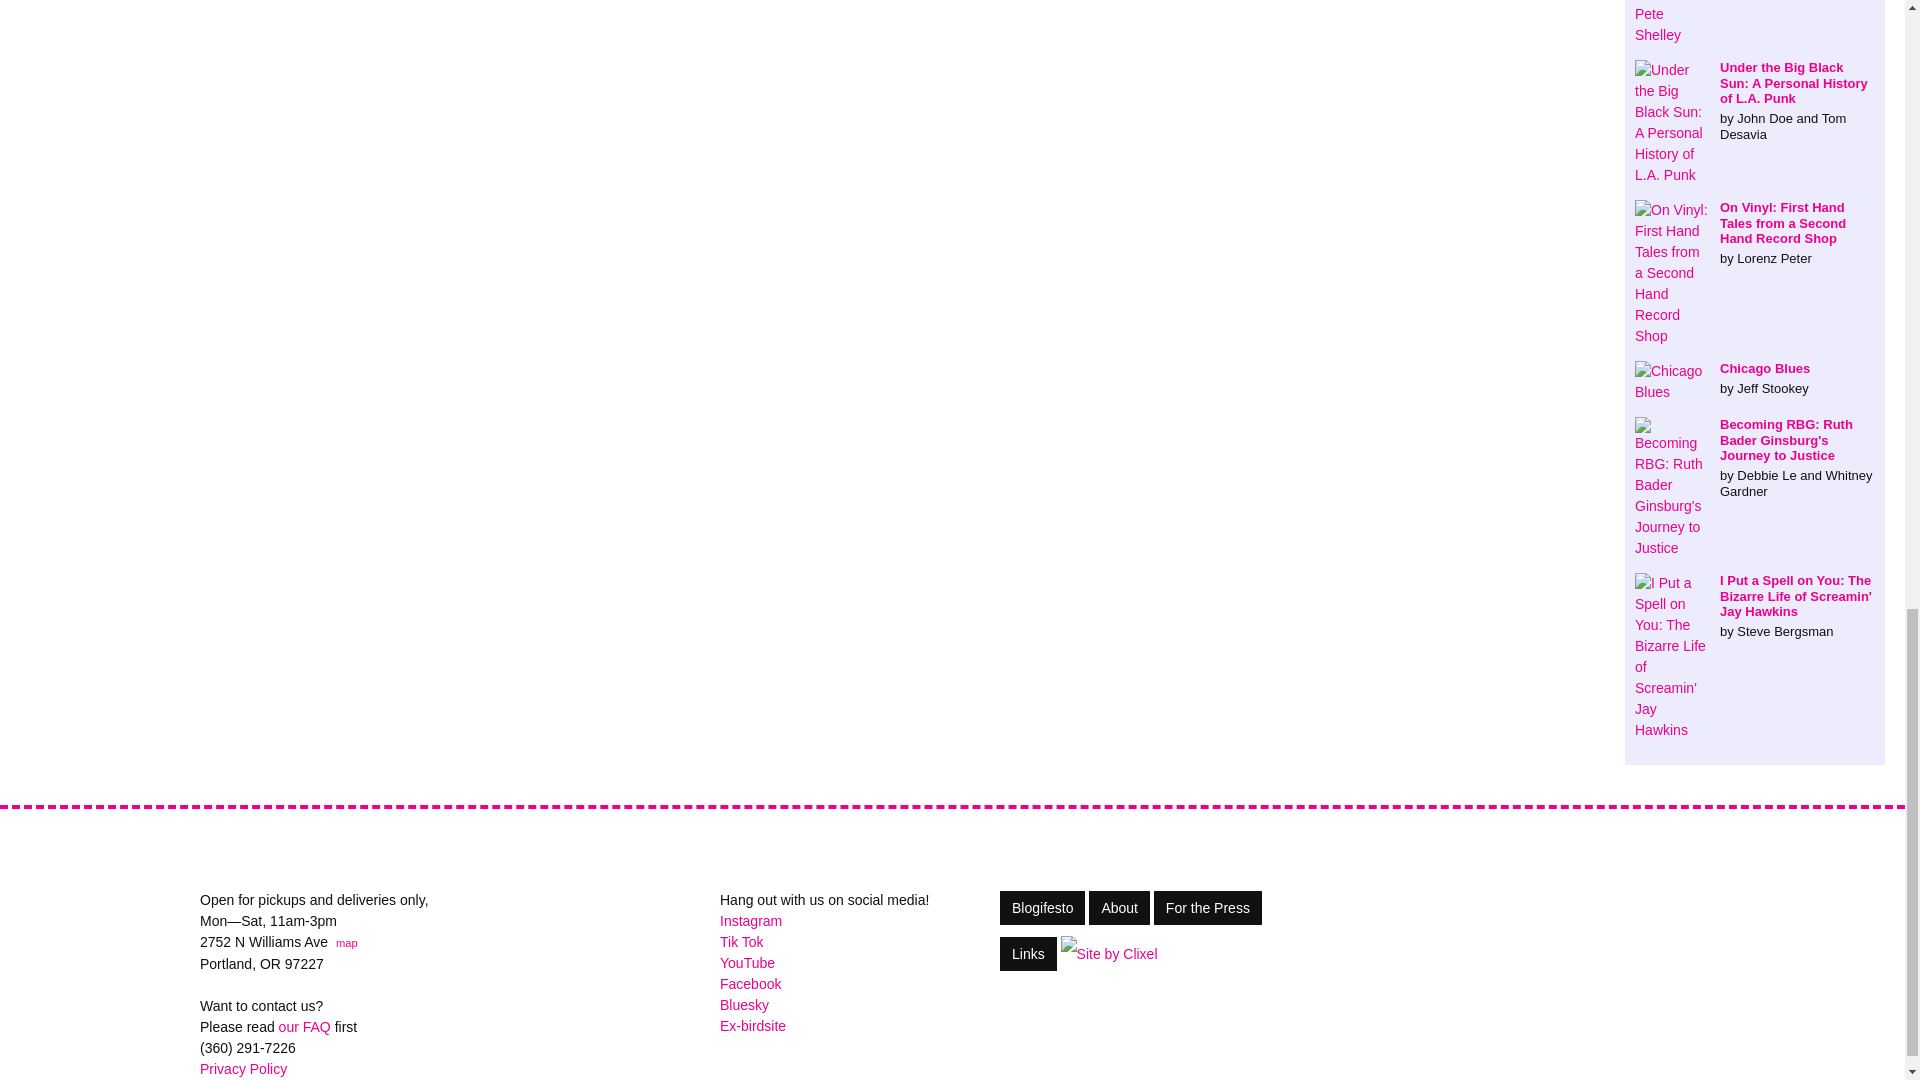 This screenshot has height=1080, width=1920. I want to click on Chicago Blues, so click(1755, 378).